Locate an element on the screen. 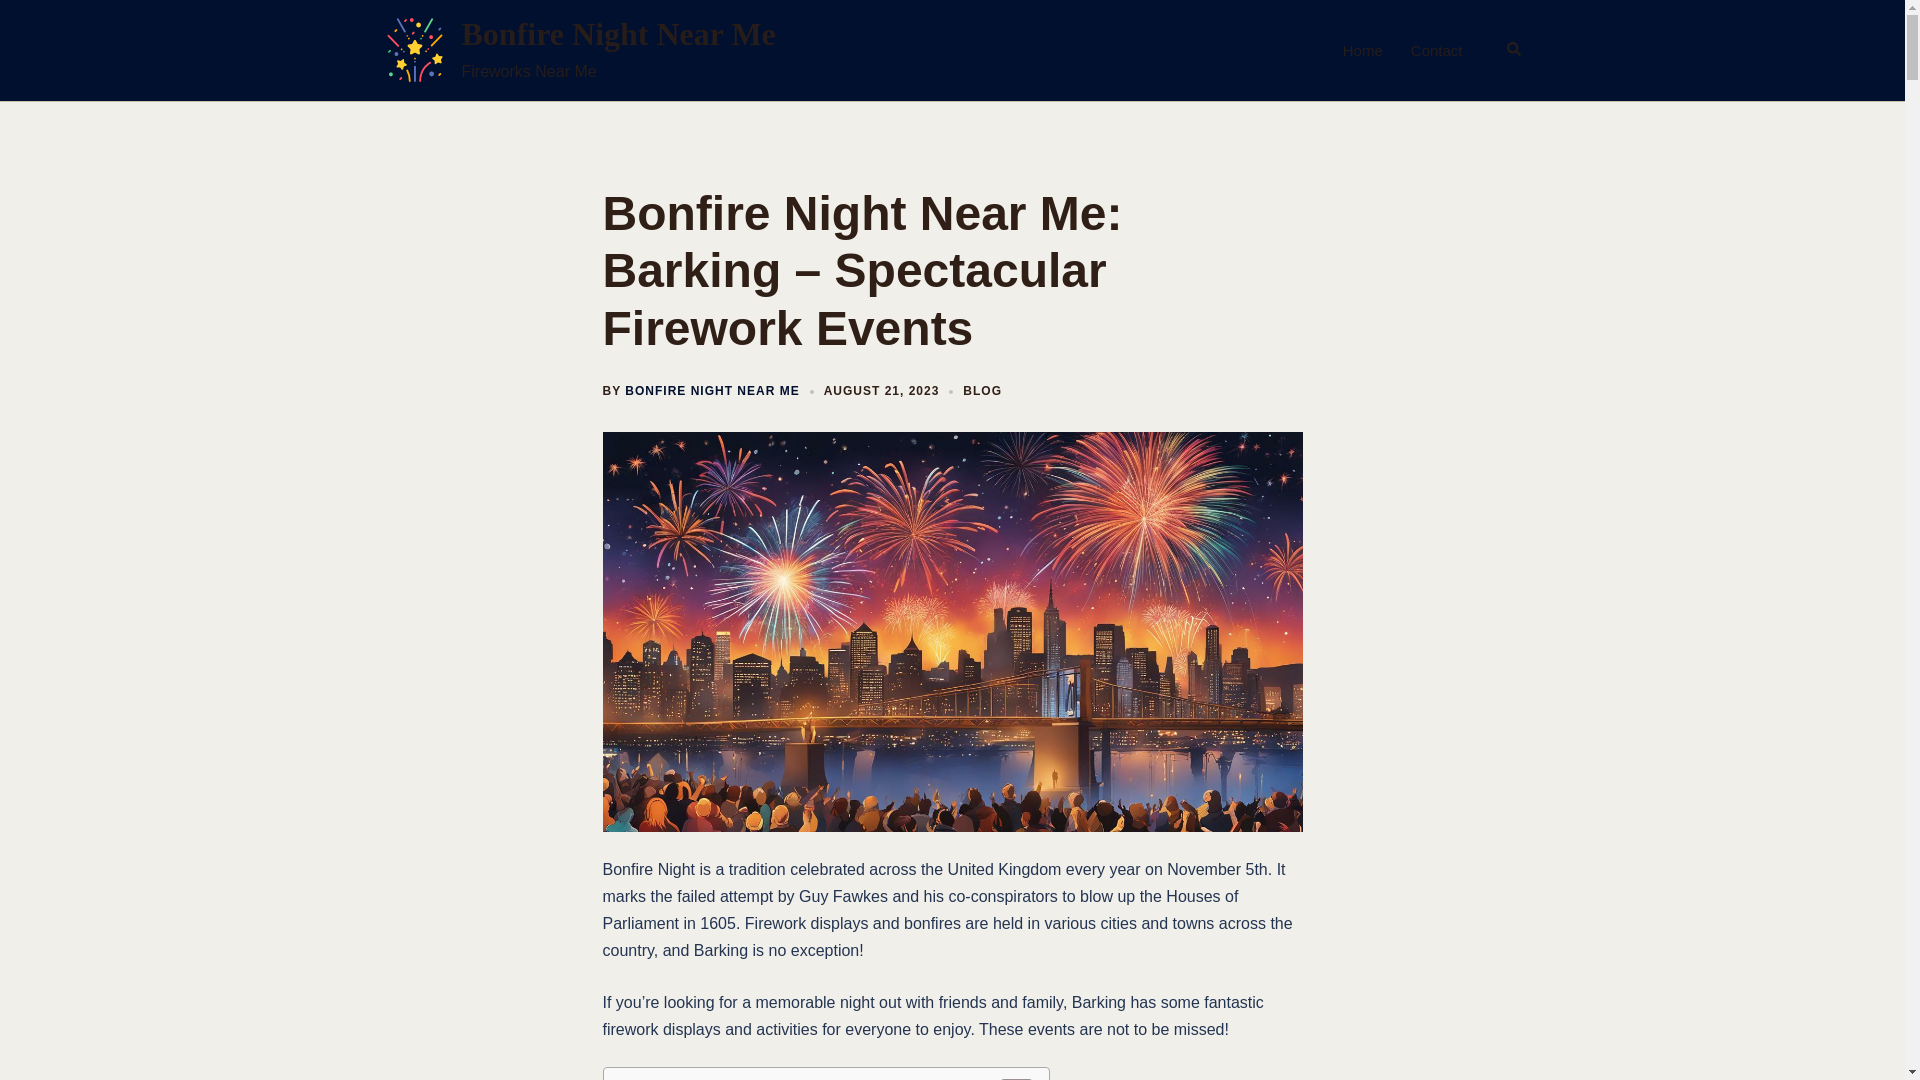  Home is located at coordinates (1362, 50).